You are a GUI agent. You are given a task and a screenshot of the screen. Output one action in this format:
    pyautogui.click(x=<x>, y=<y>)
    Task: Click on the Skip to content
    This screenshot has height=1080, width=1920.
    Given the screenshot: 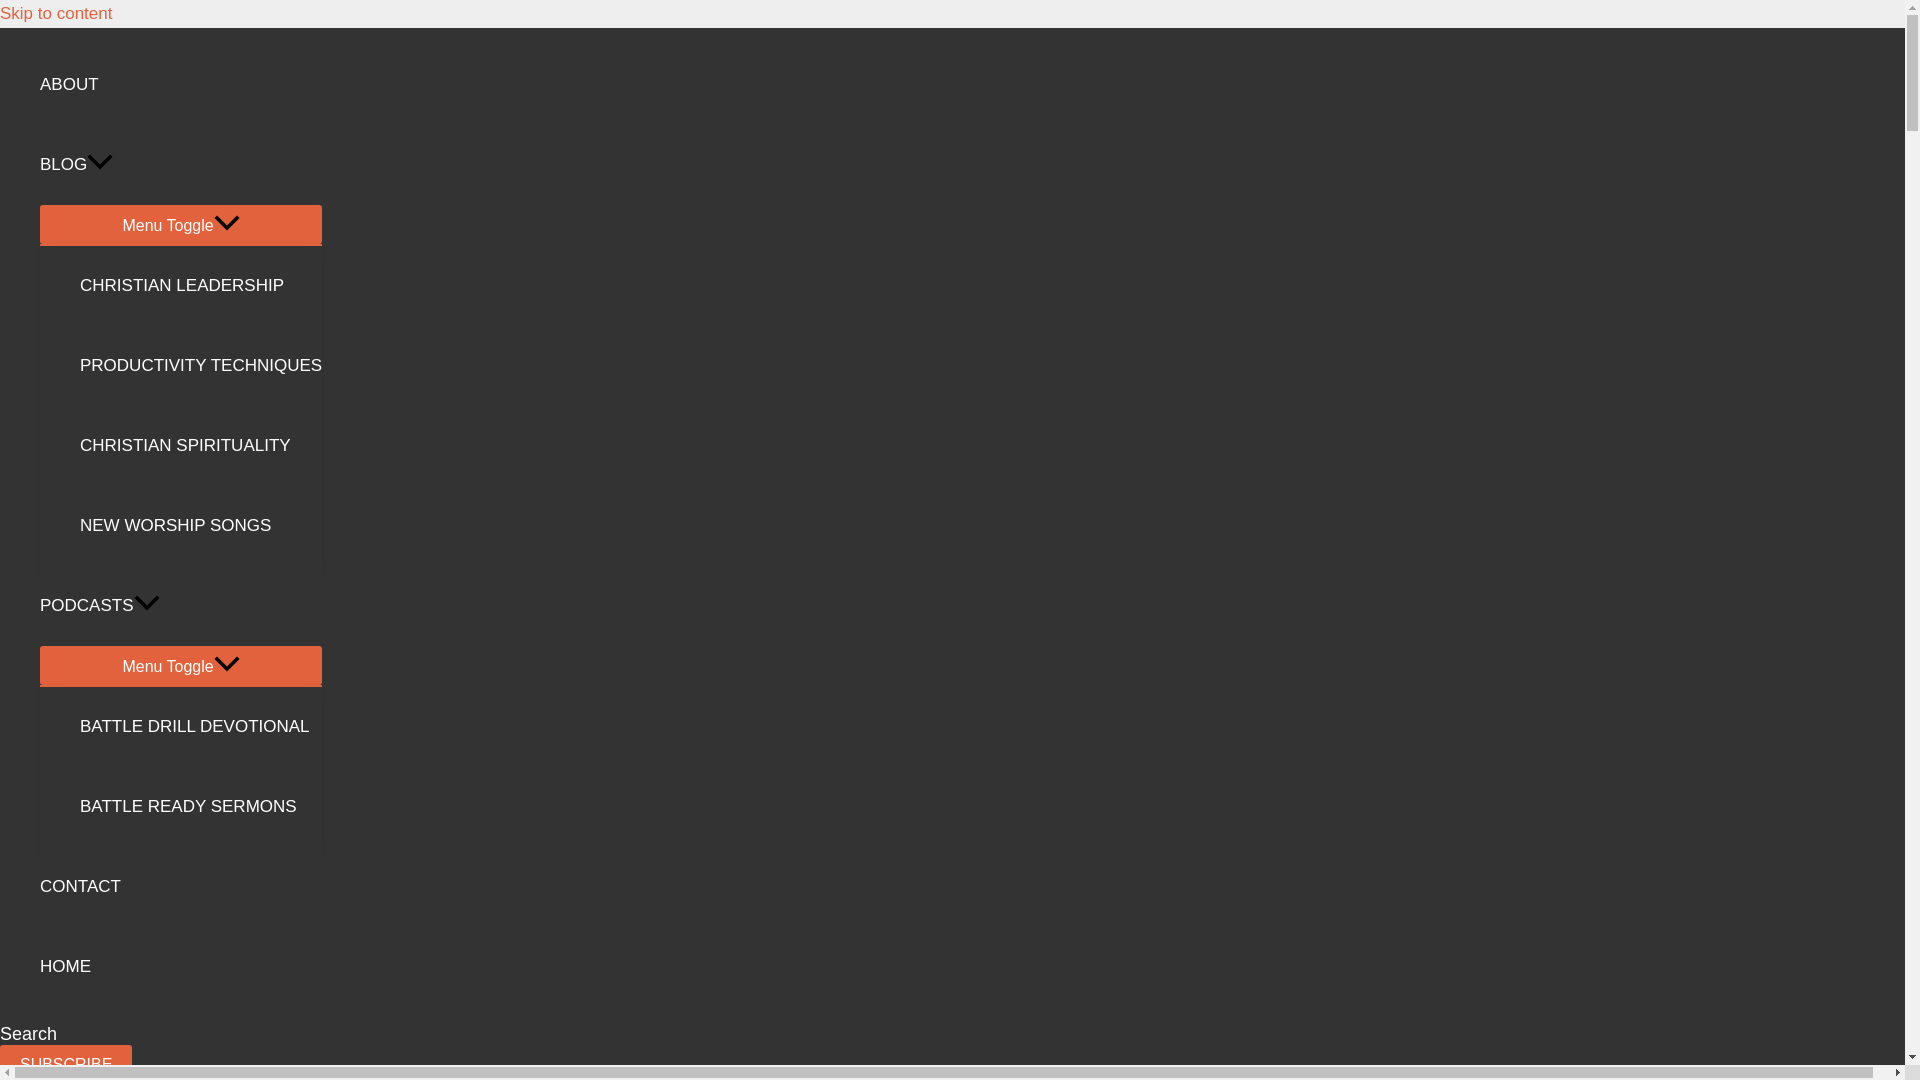 What is the action you would take?
    pyautogui.click(x=56, y=13)
    